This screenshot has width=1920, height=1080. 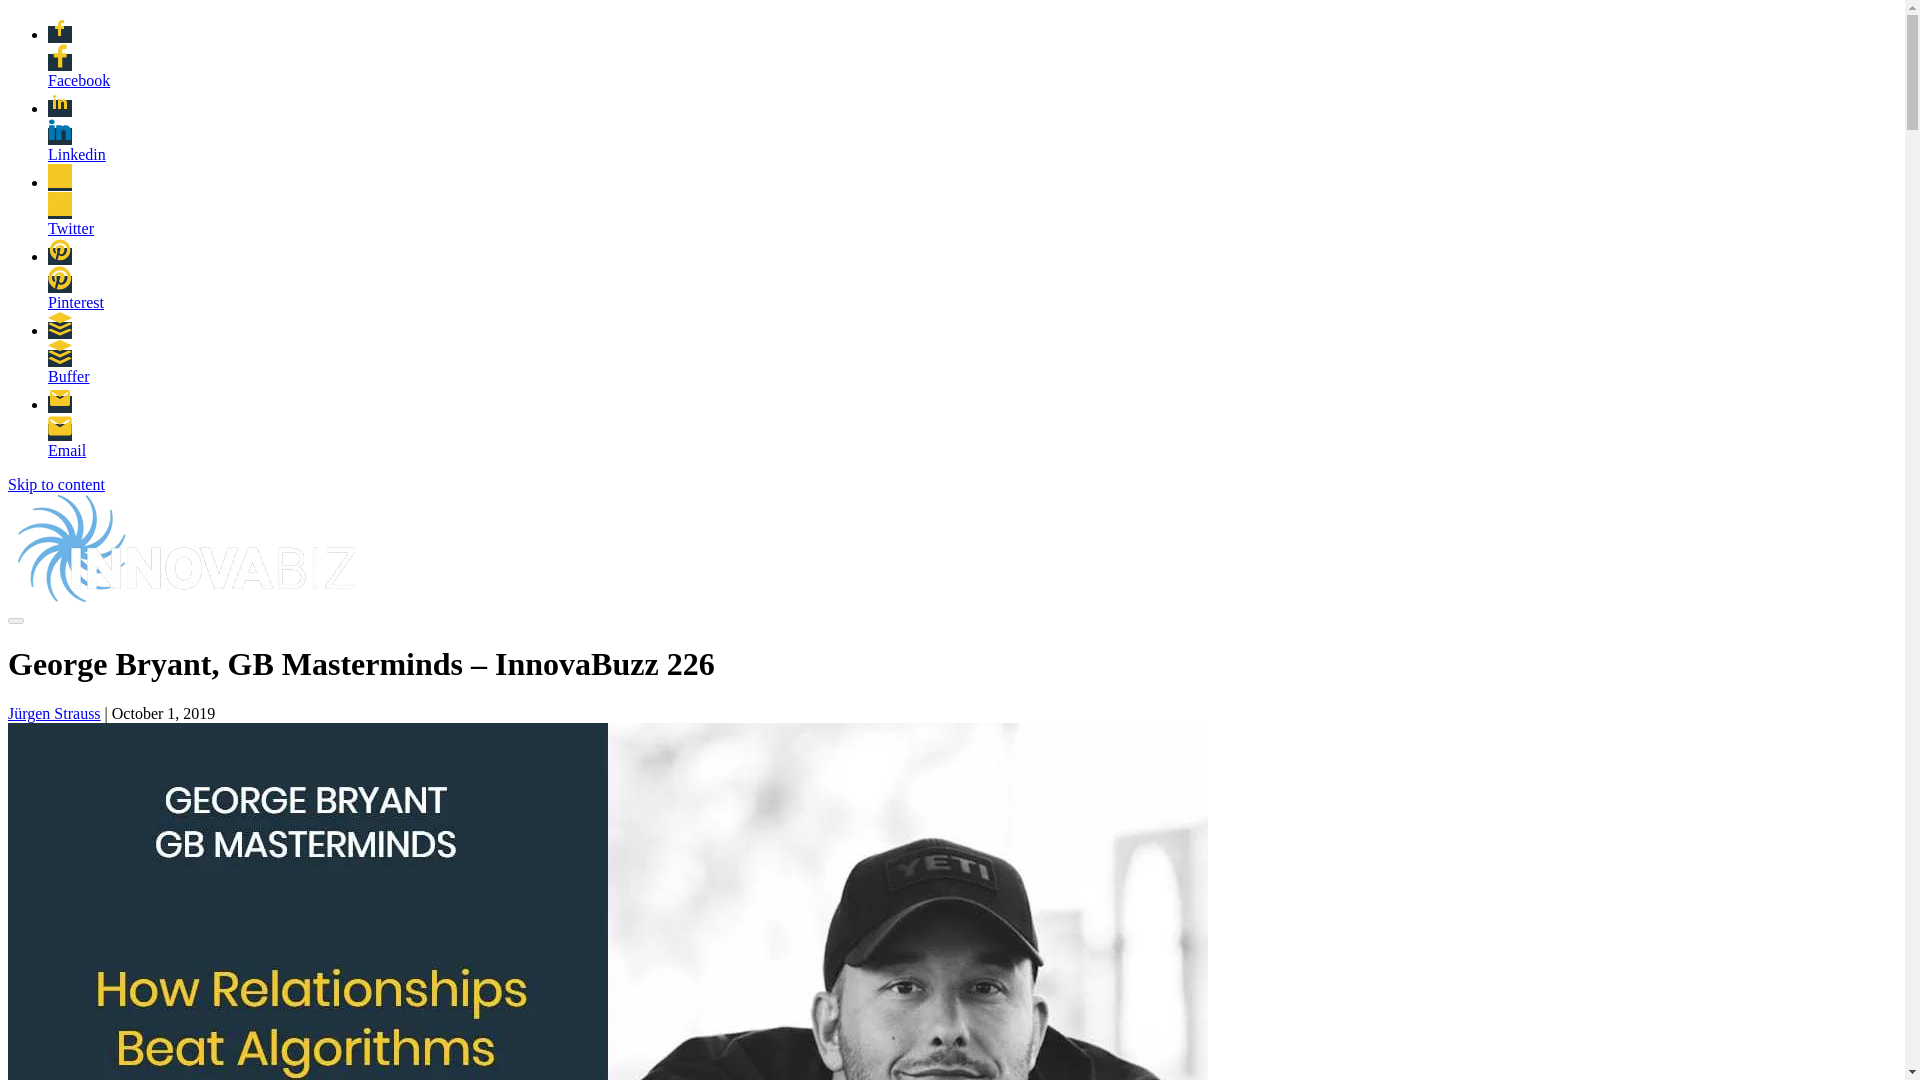 What do you see at coordinates (72, 80) in the screenshot?
I see `Facebook` at bounding box center [72, 80].